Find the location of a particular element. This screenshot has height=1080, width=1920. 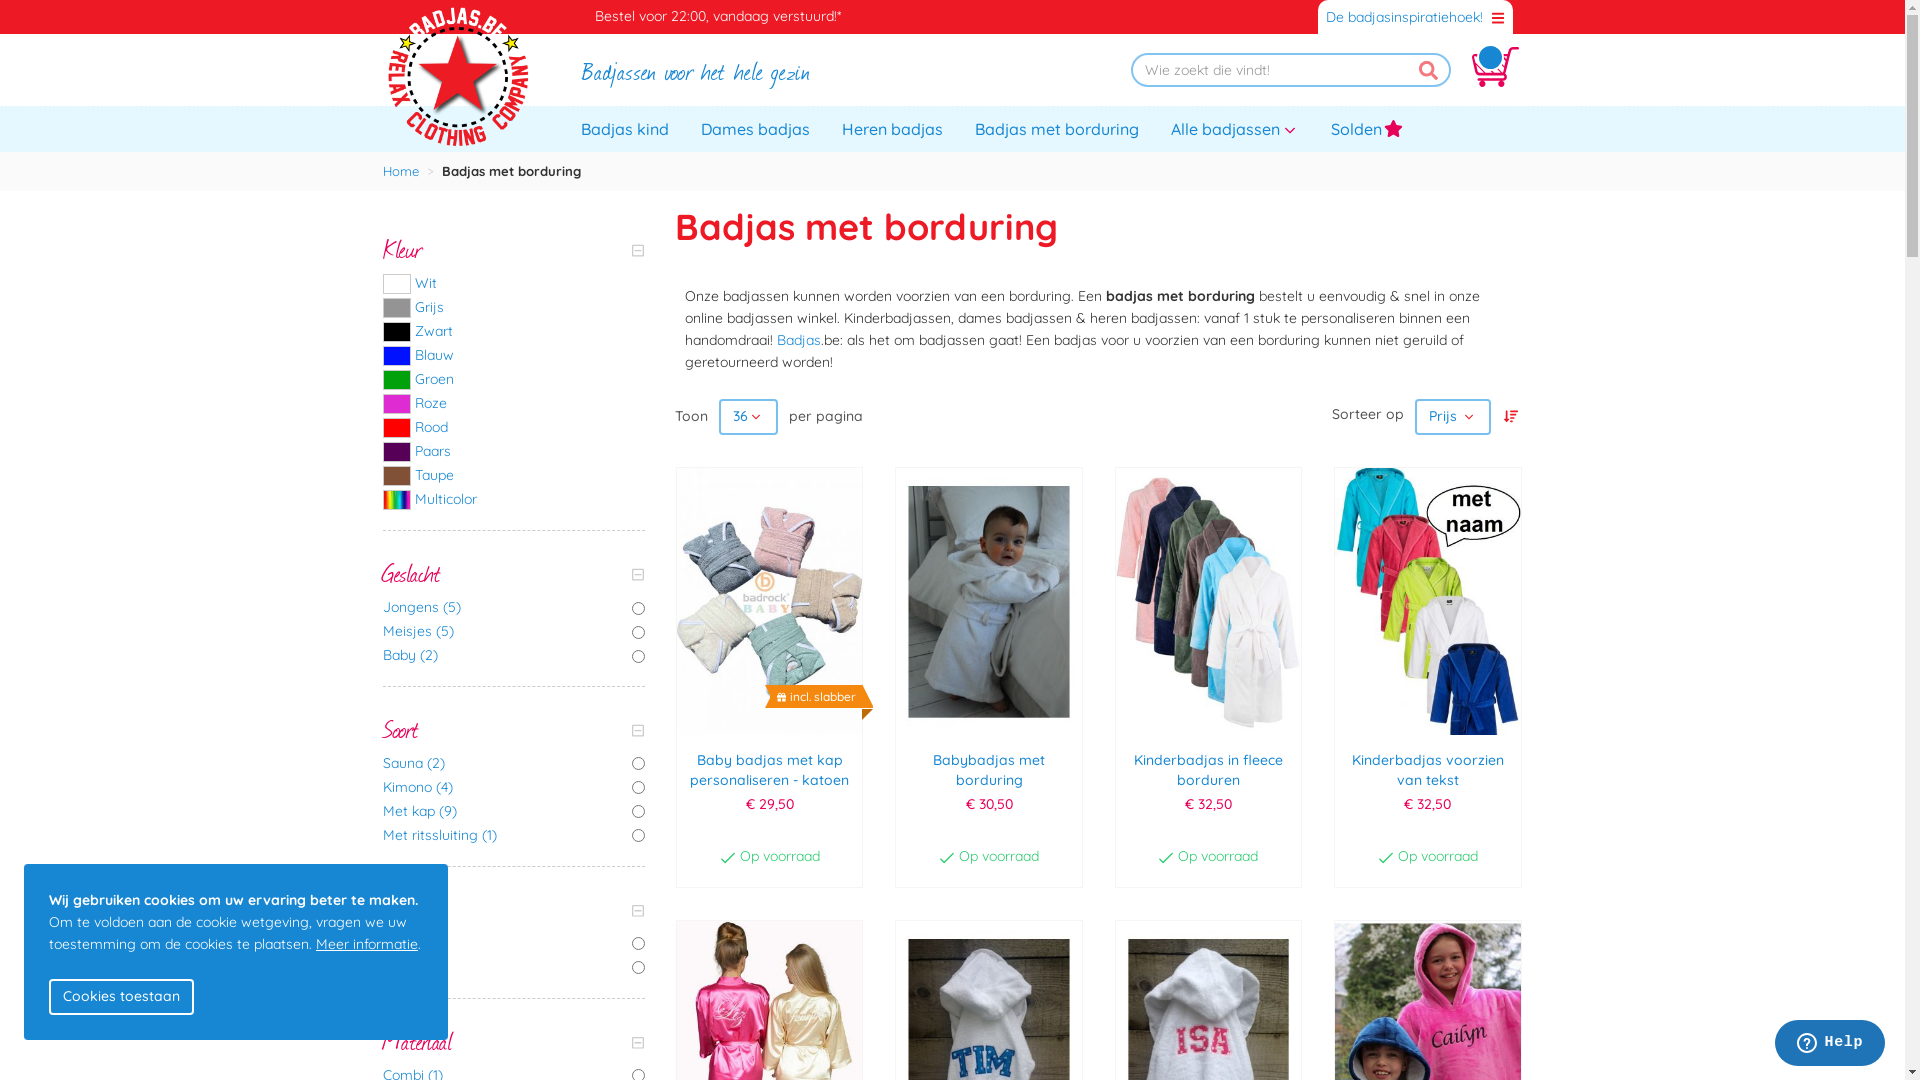

Paars is located at coordinates (514, 452).